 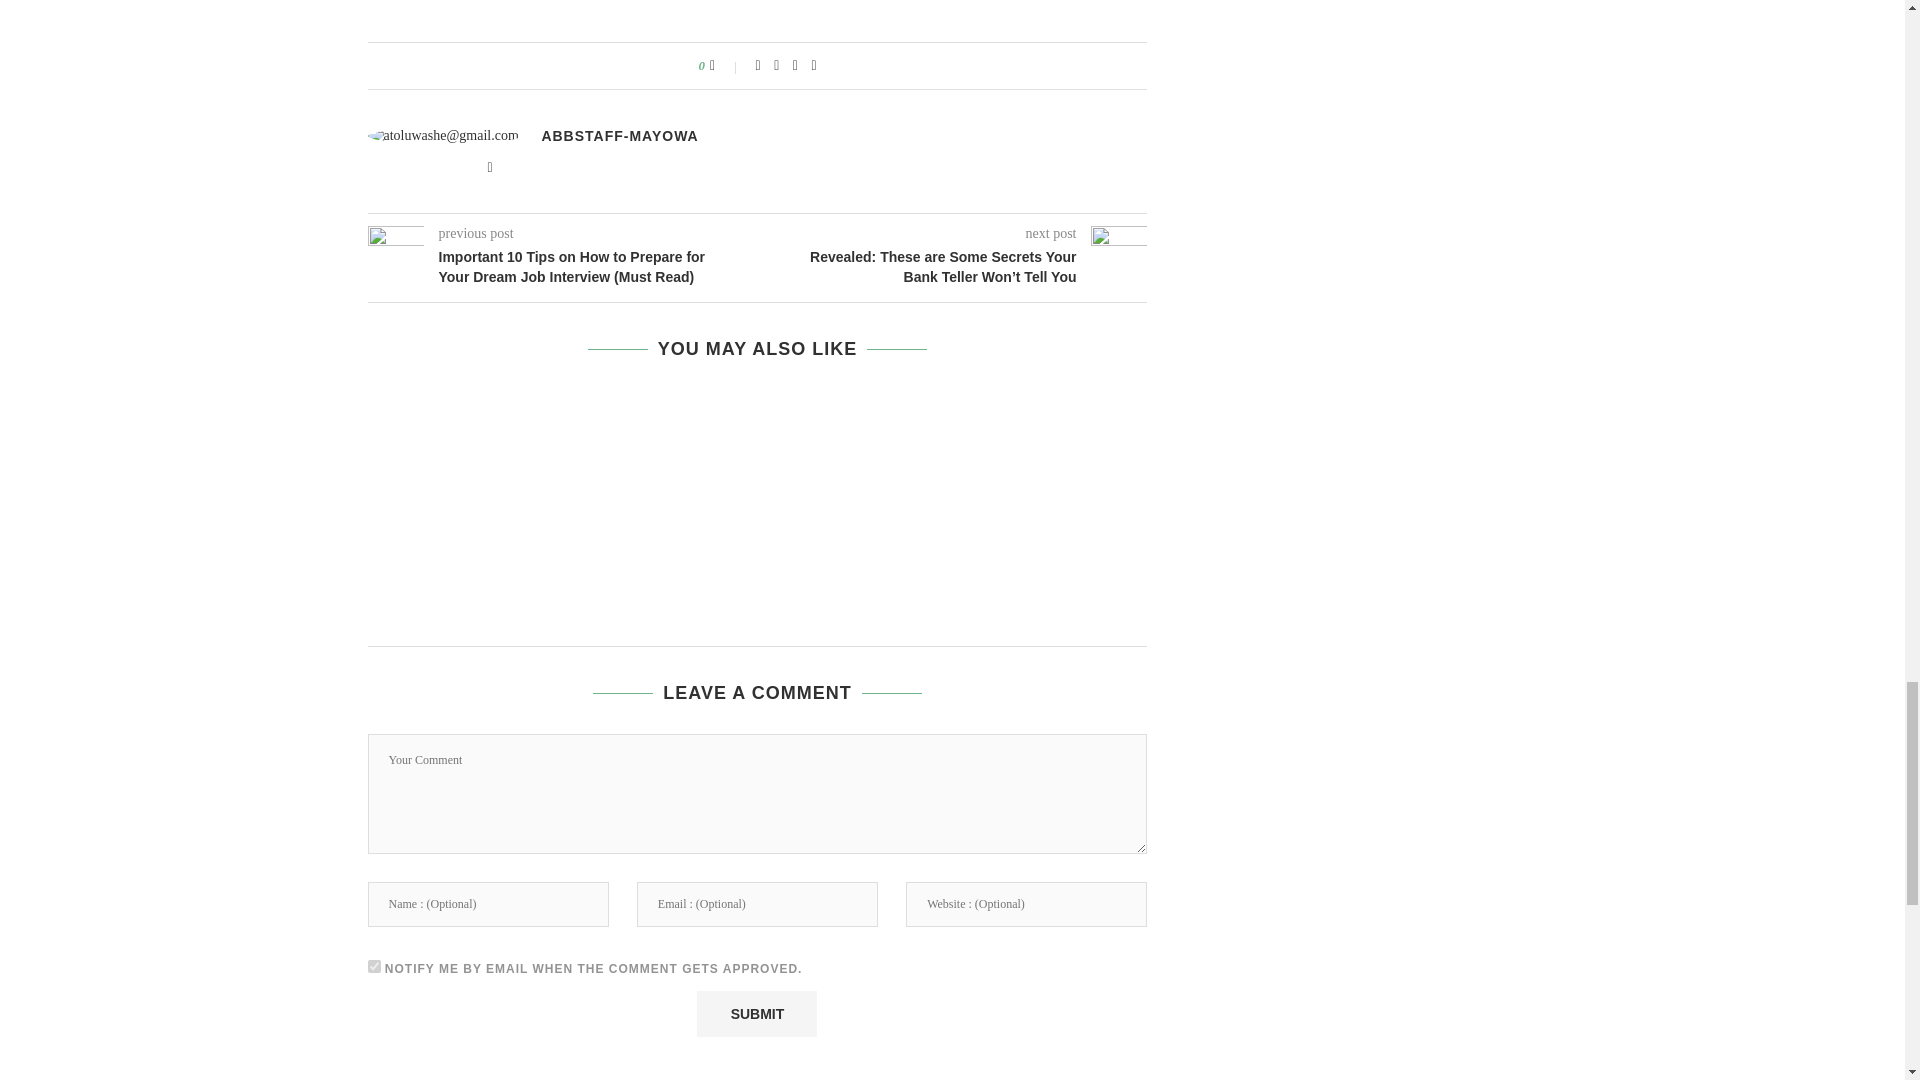 I want to click on Like, so click(x=726, y=66).